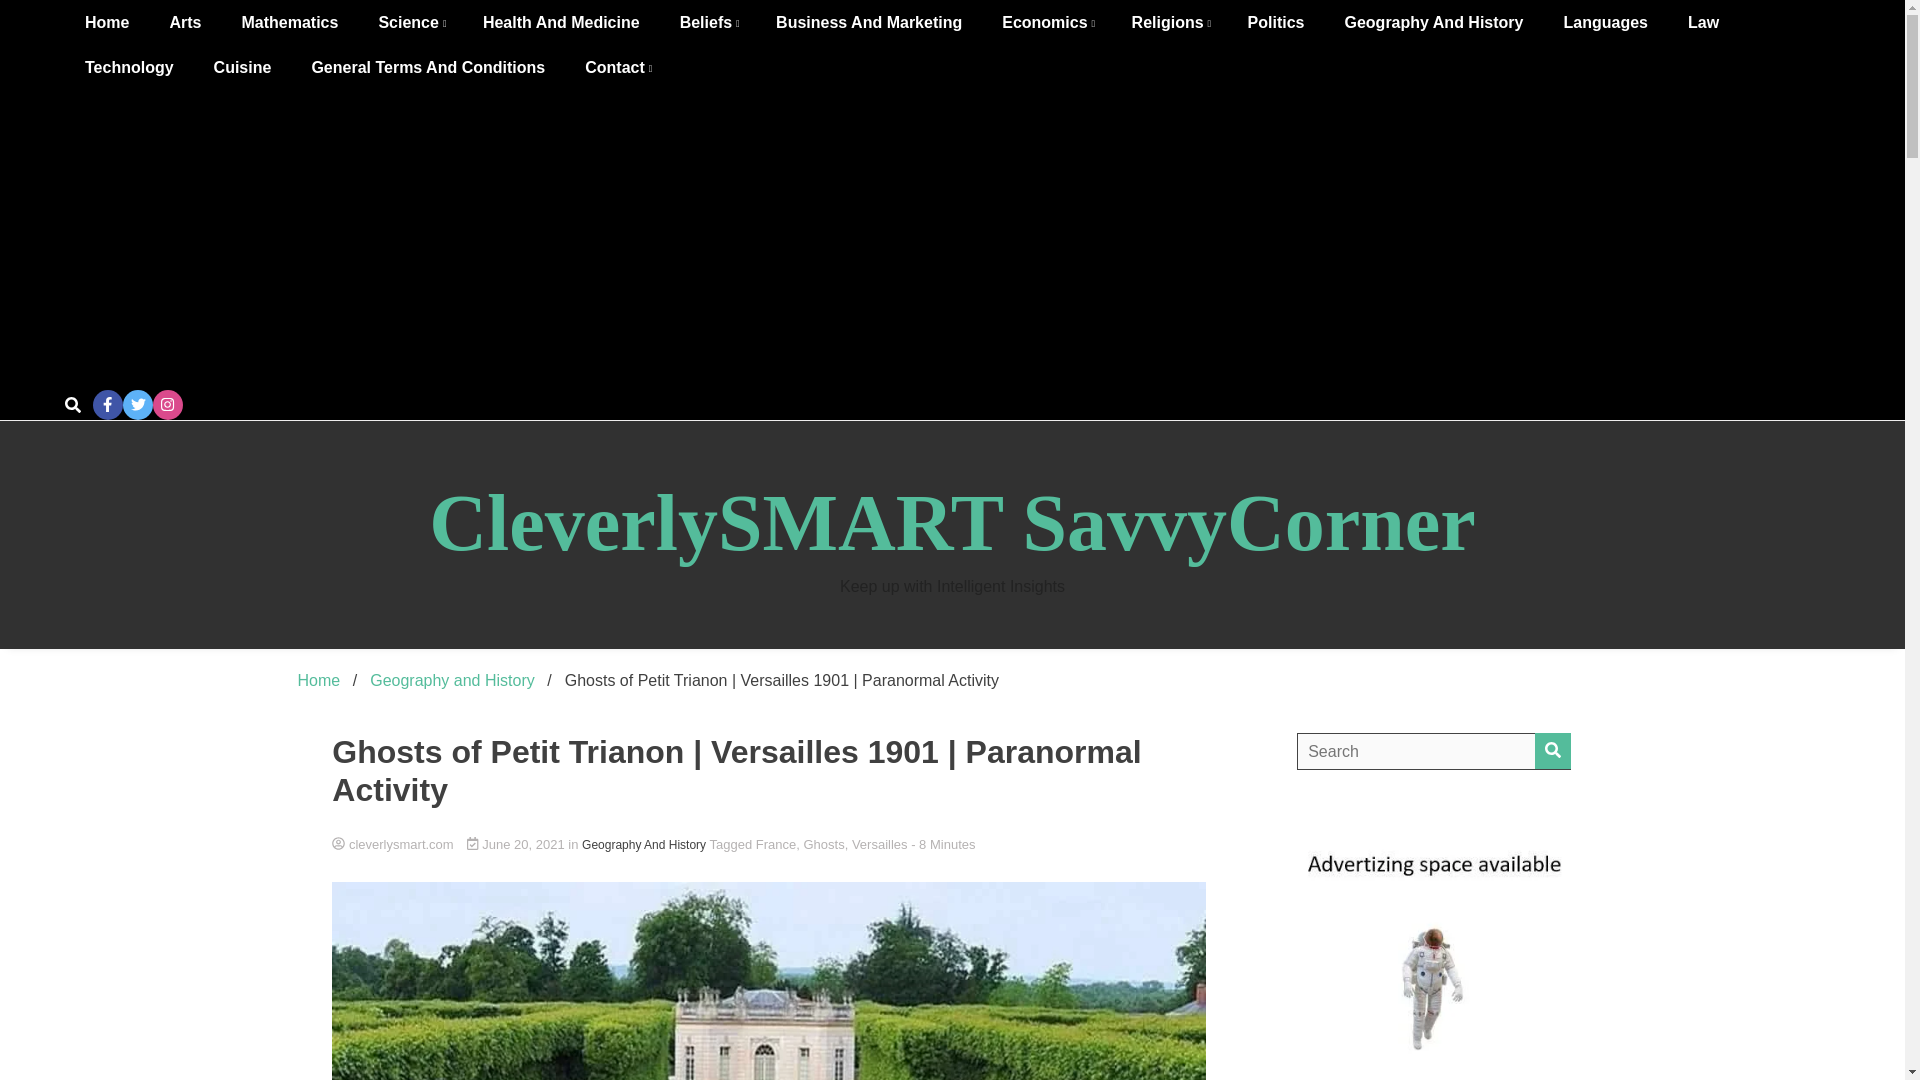  I want to click on Law, so click(1704, 22).